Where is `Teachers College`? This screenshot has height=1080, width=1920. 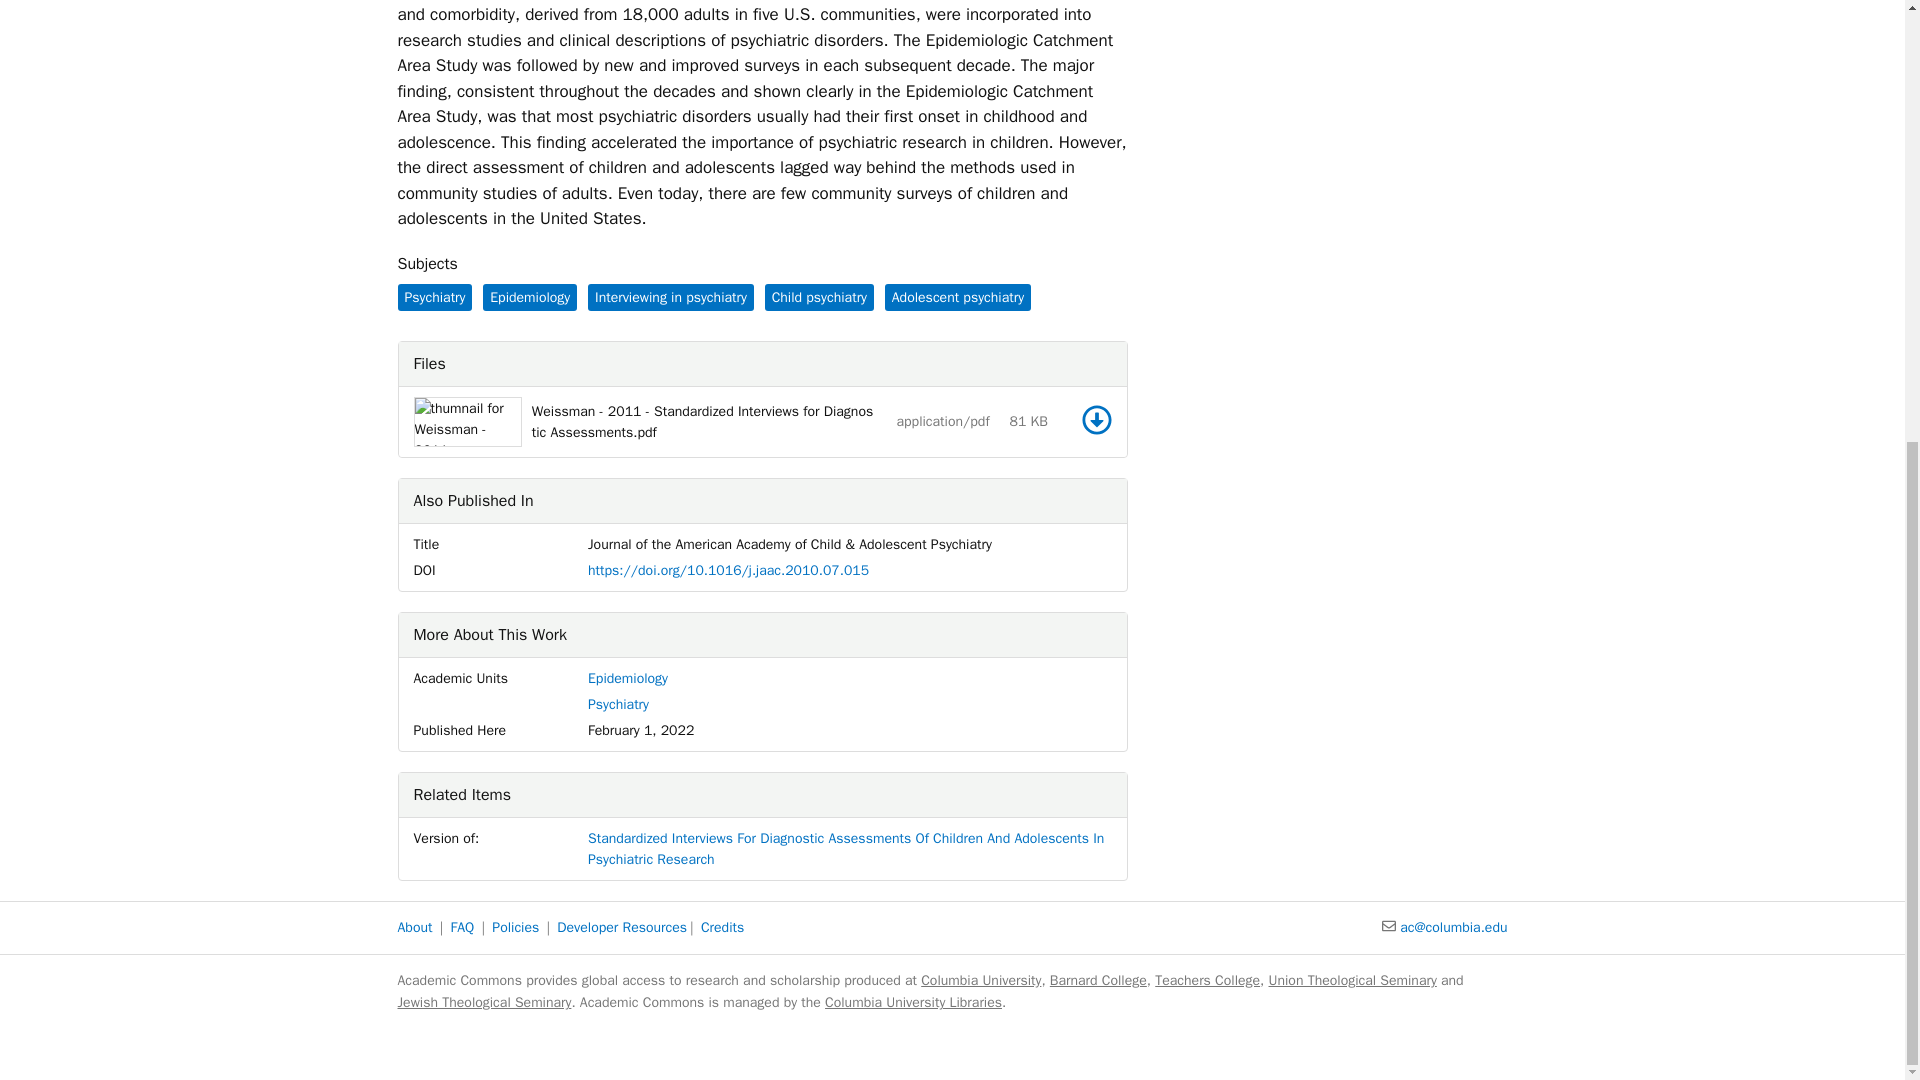
Teachers College is located at coordinates (1207, 980).